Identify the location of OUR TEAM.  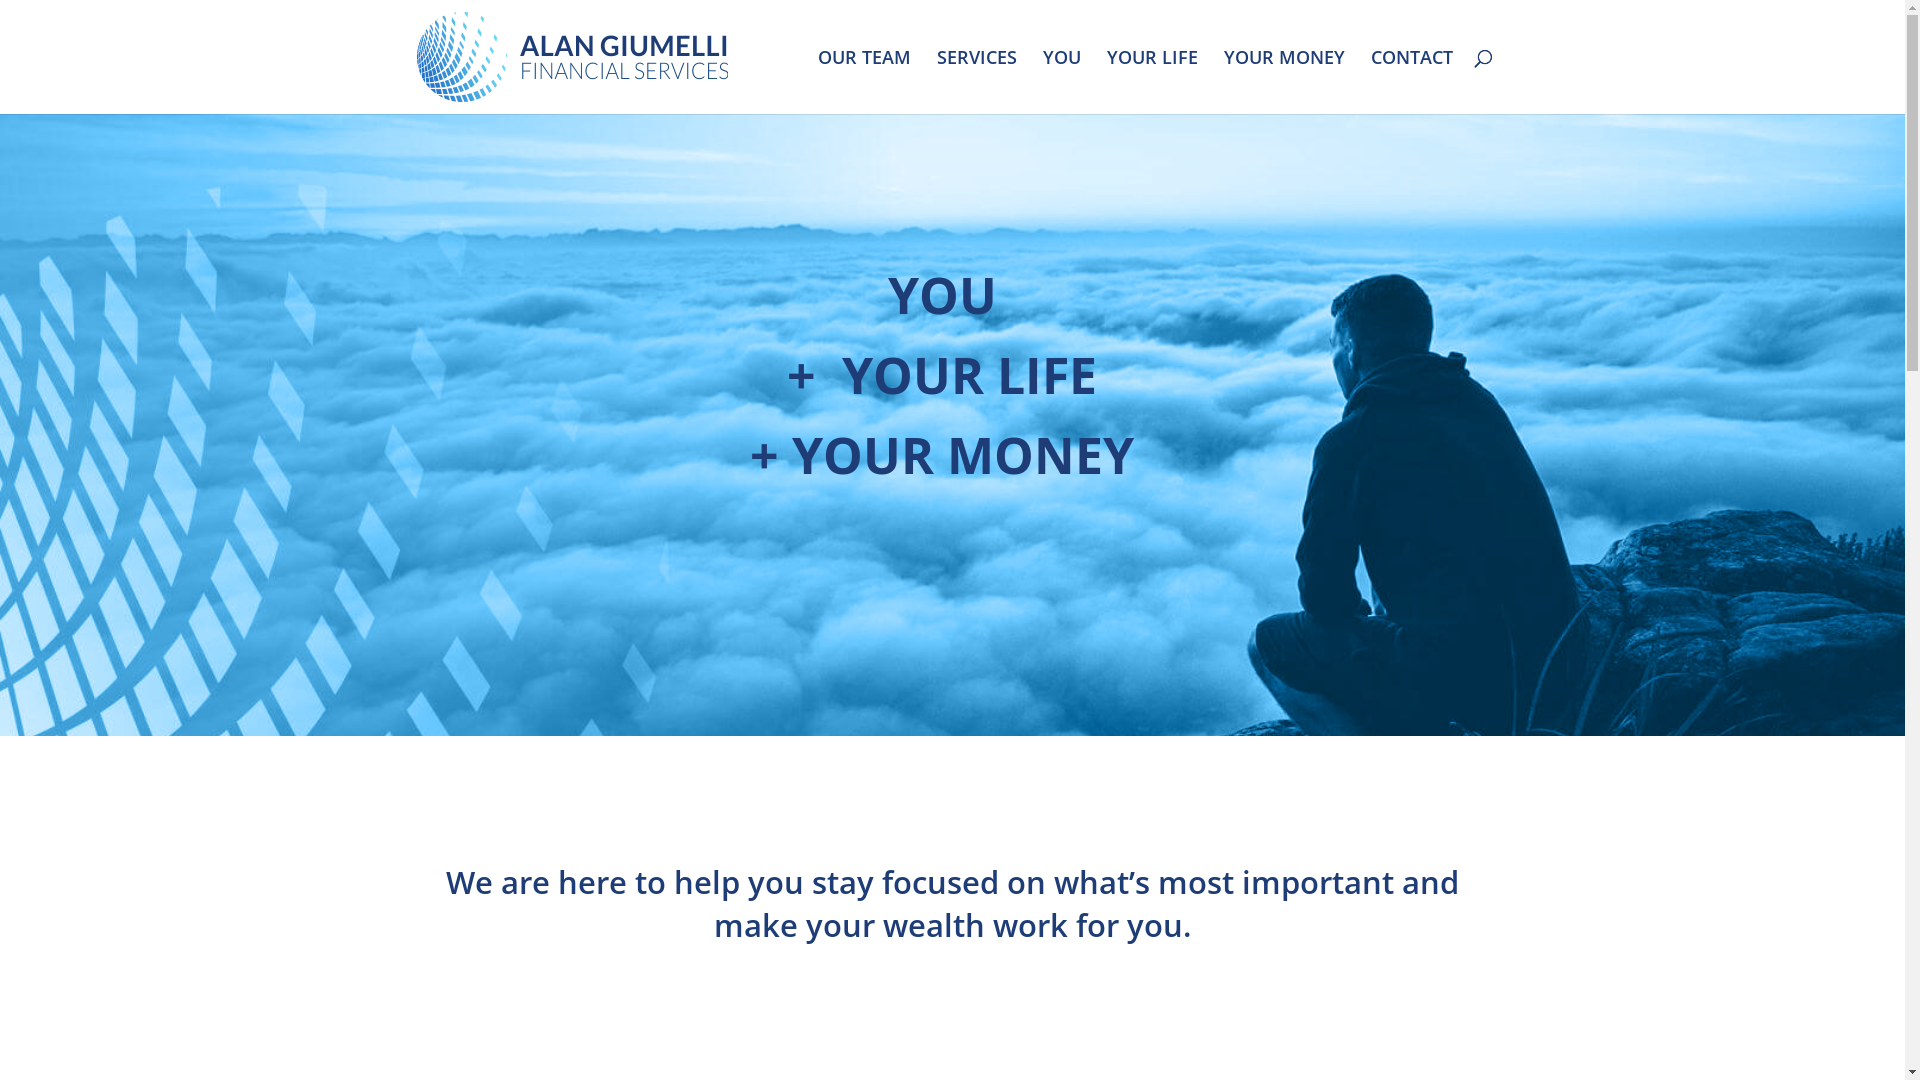
(864, 82).